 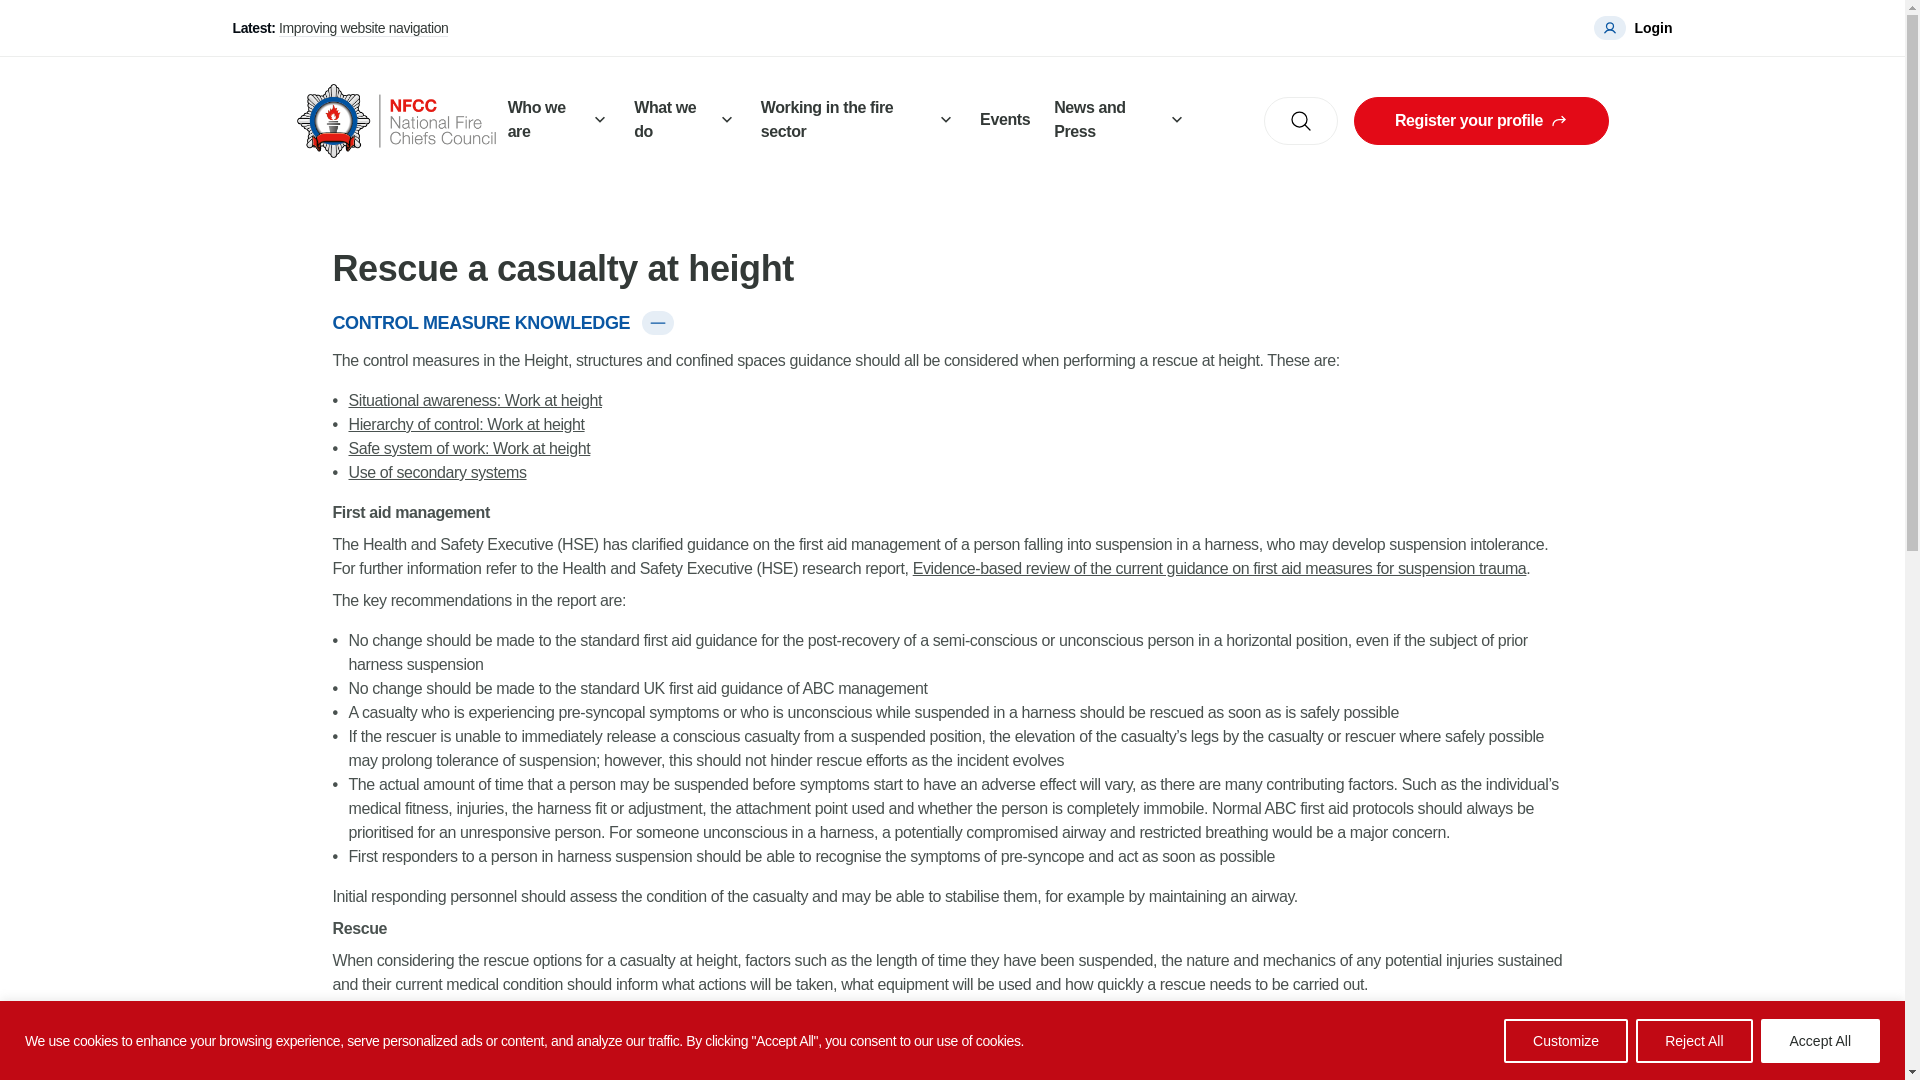 What do you see at coordinates (558, 121) in the screenshot?
I see `Who we are` at bounding box center [558, 121].